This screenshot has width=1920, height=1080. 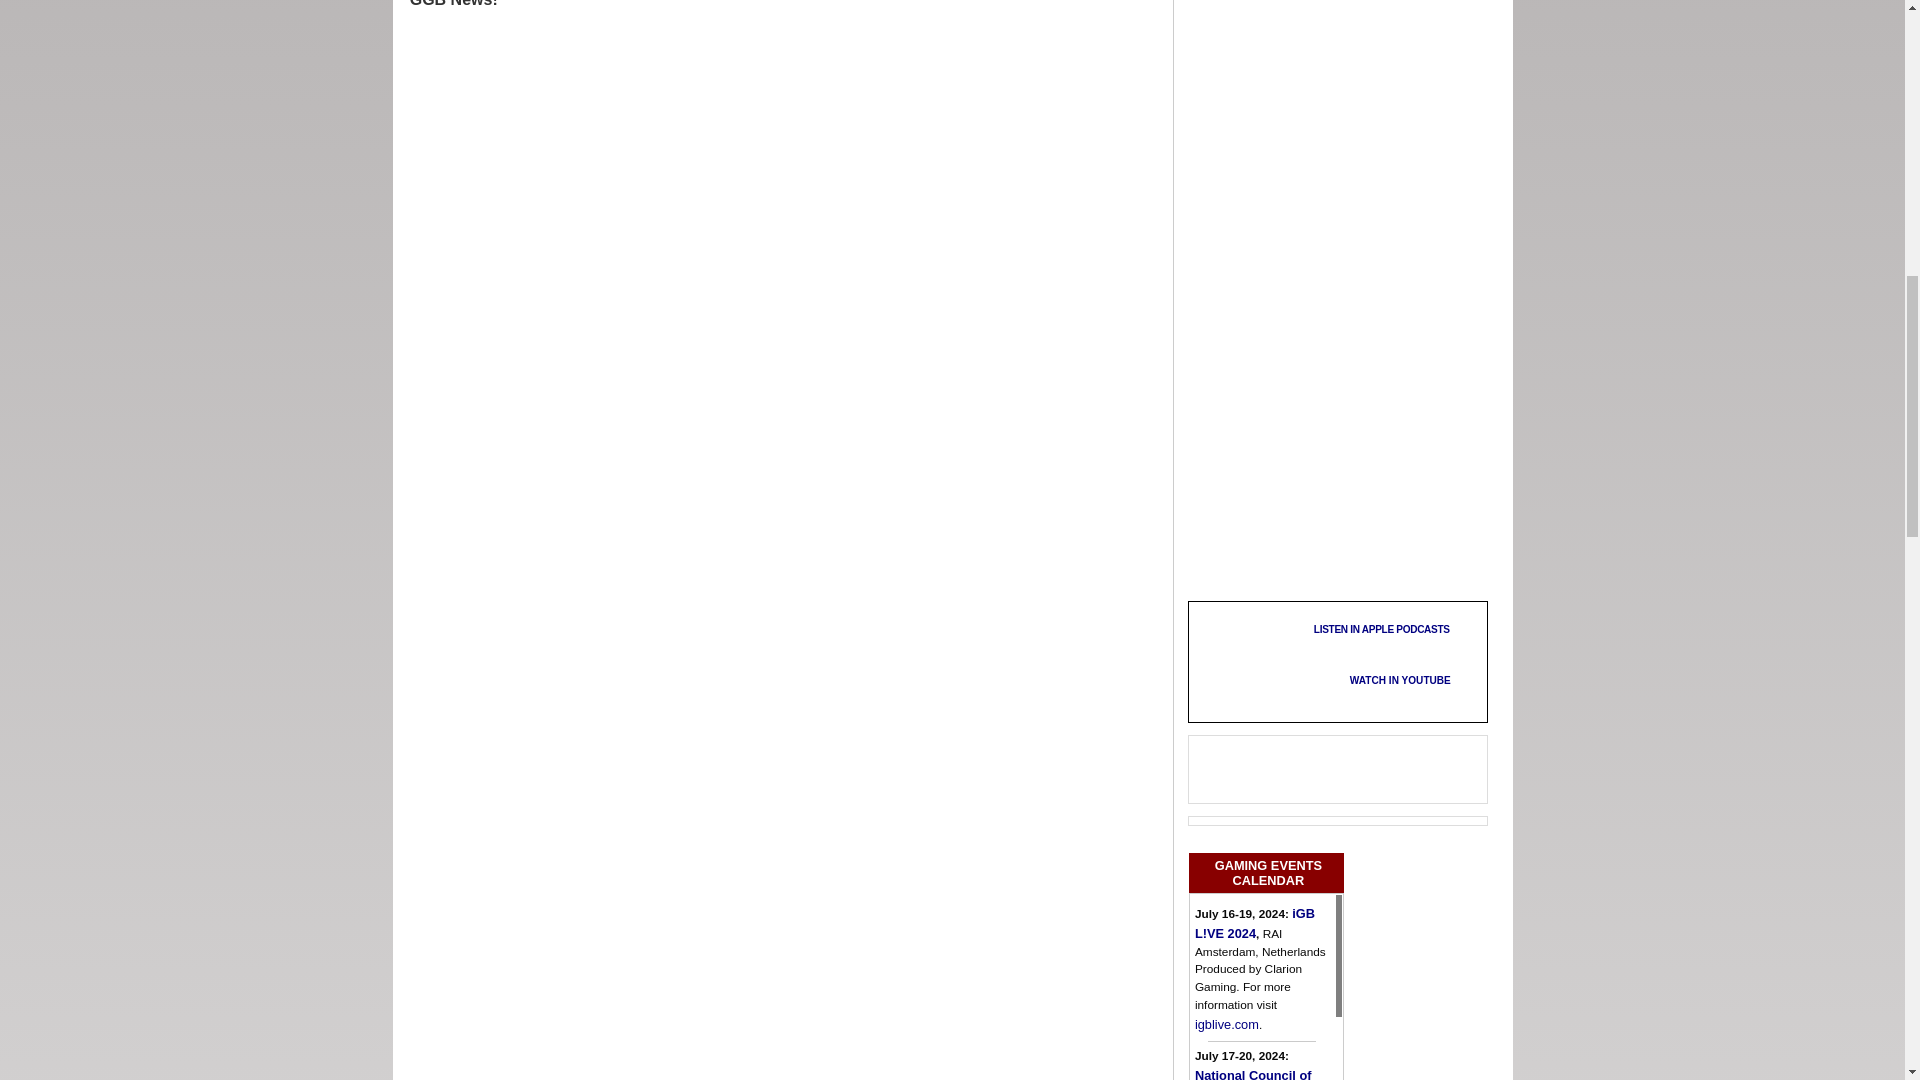 What do you see at coordinates (1337, 784) in the screenshot?
I see `Emerging Leaders of Gaming Nominations` at bounding box center [1337, 784].